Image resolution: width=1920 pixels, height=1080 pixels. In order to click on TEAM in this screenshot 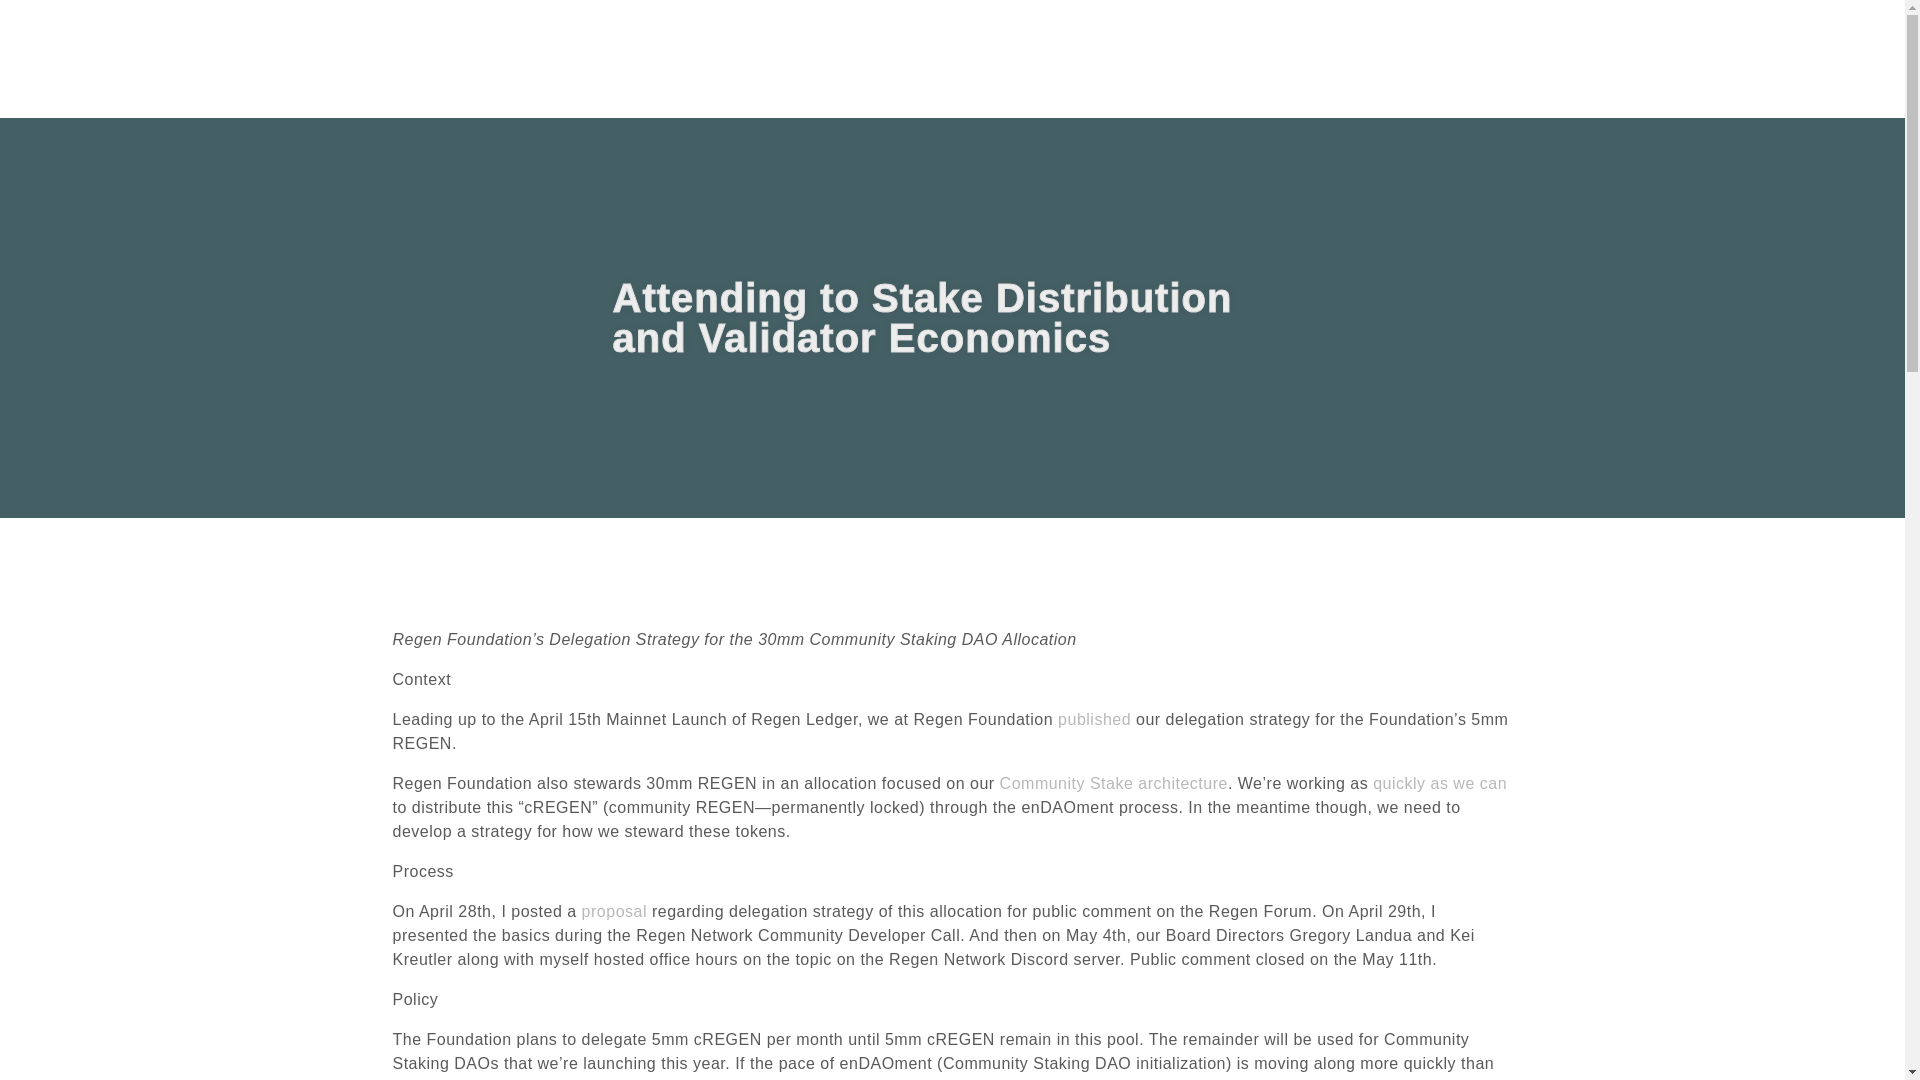, I will do `click(1242, 58)`.